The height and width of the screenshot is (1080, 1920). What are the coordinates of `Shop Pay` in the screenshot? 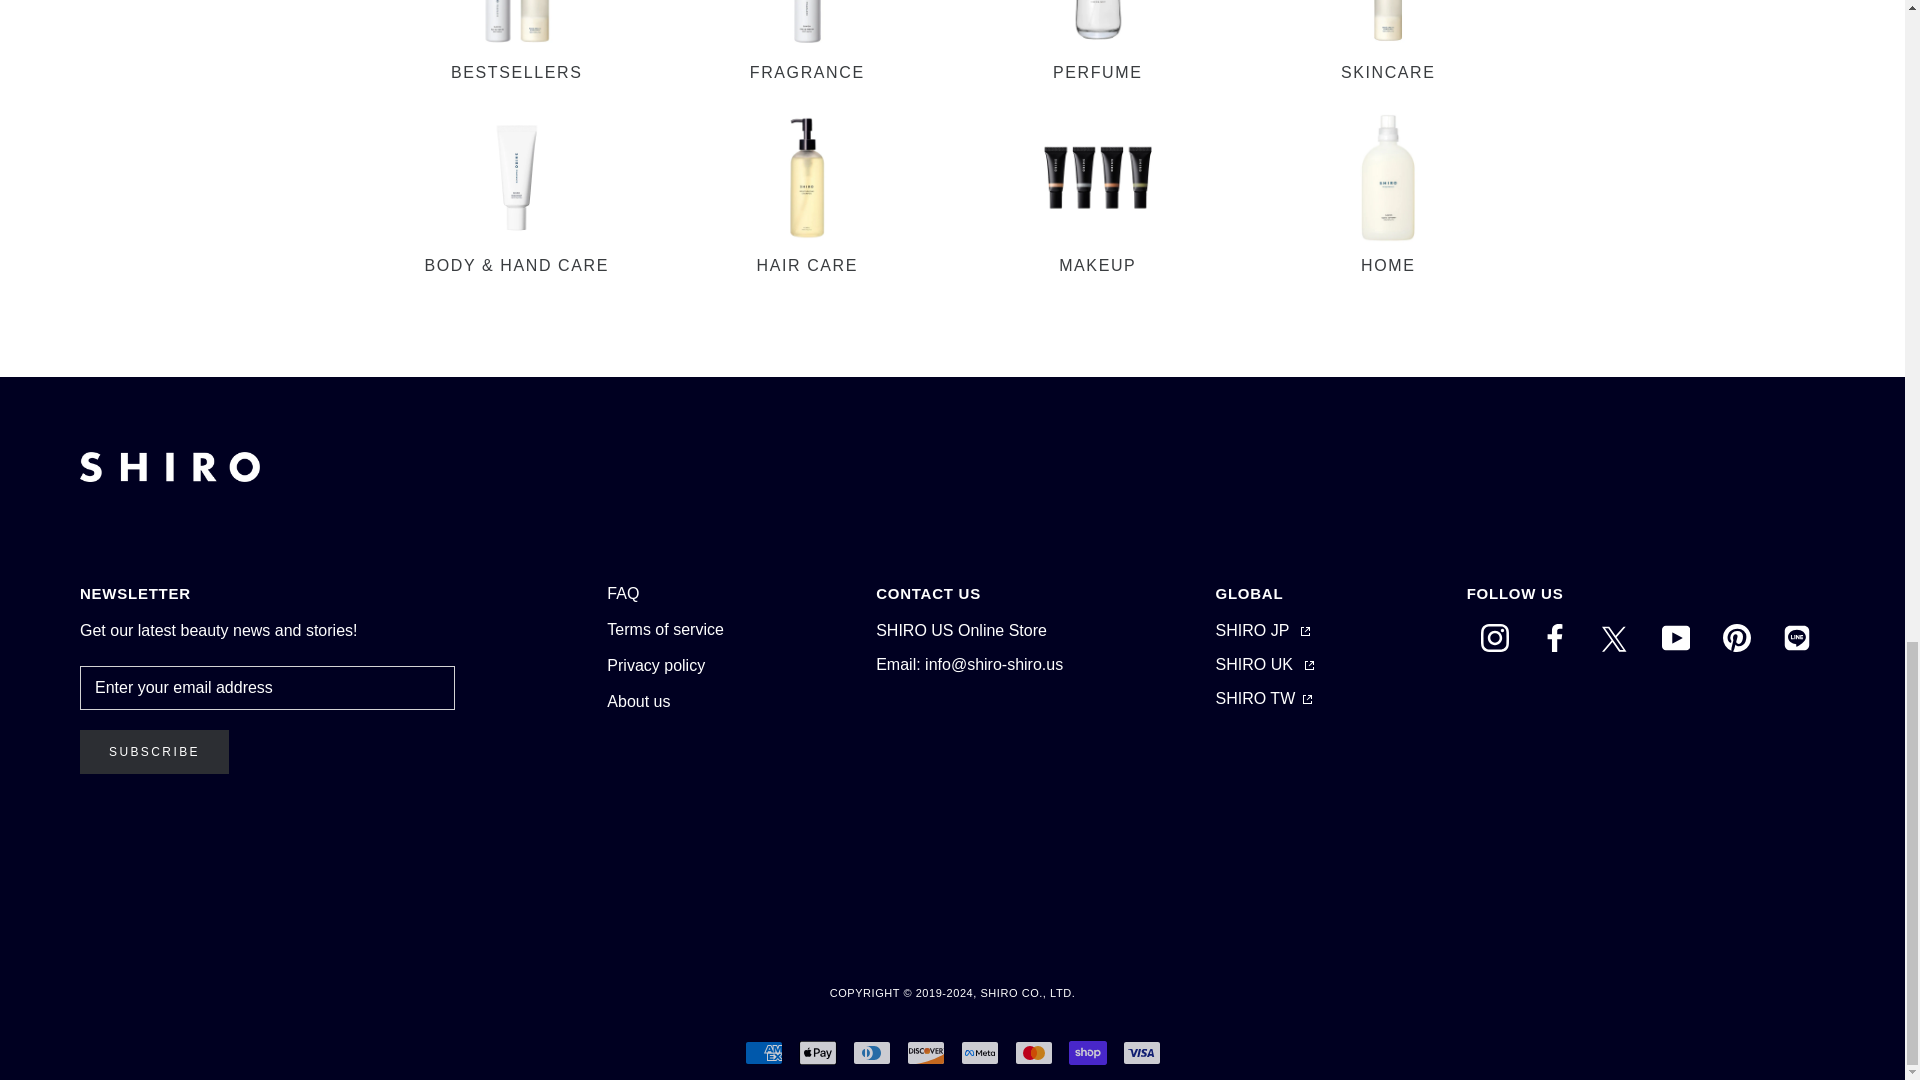 It's located at (1086, 1052).